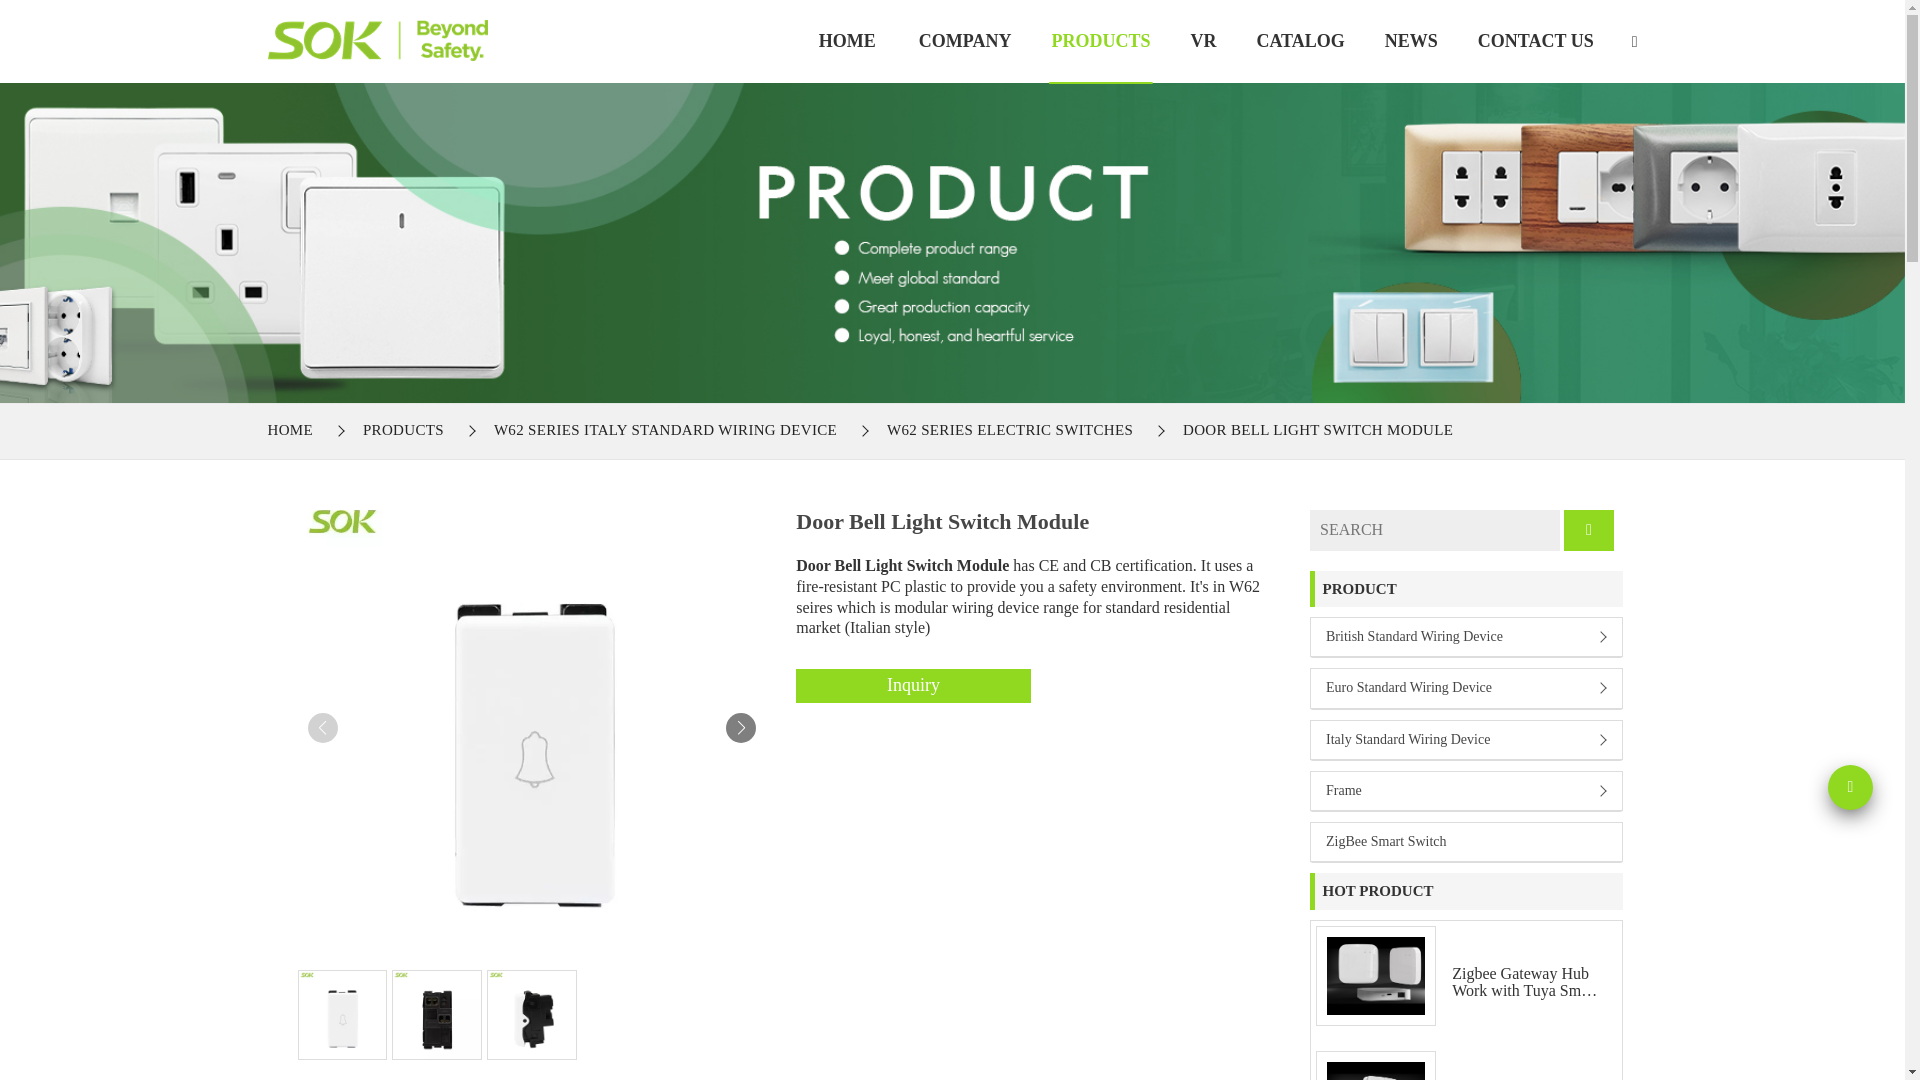  Describe the element at coordinates (1411, 41) in the screenshot. I see `NEWS` at that location.